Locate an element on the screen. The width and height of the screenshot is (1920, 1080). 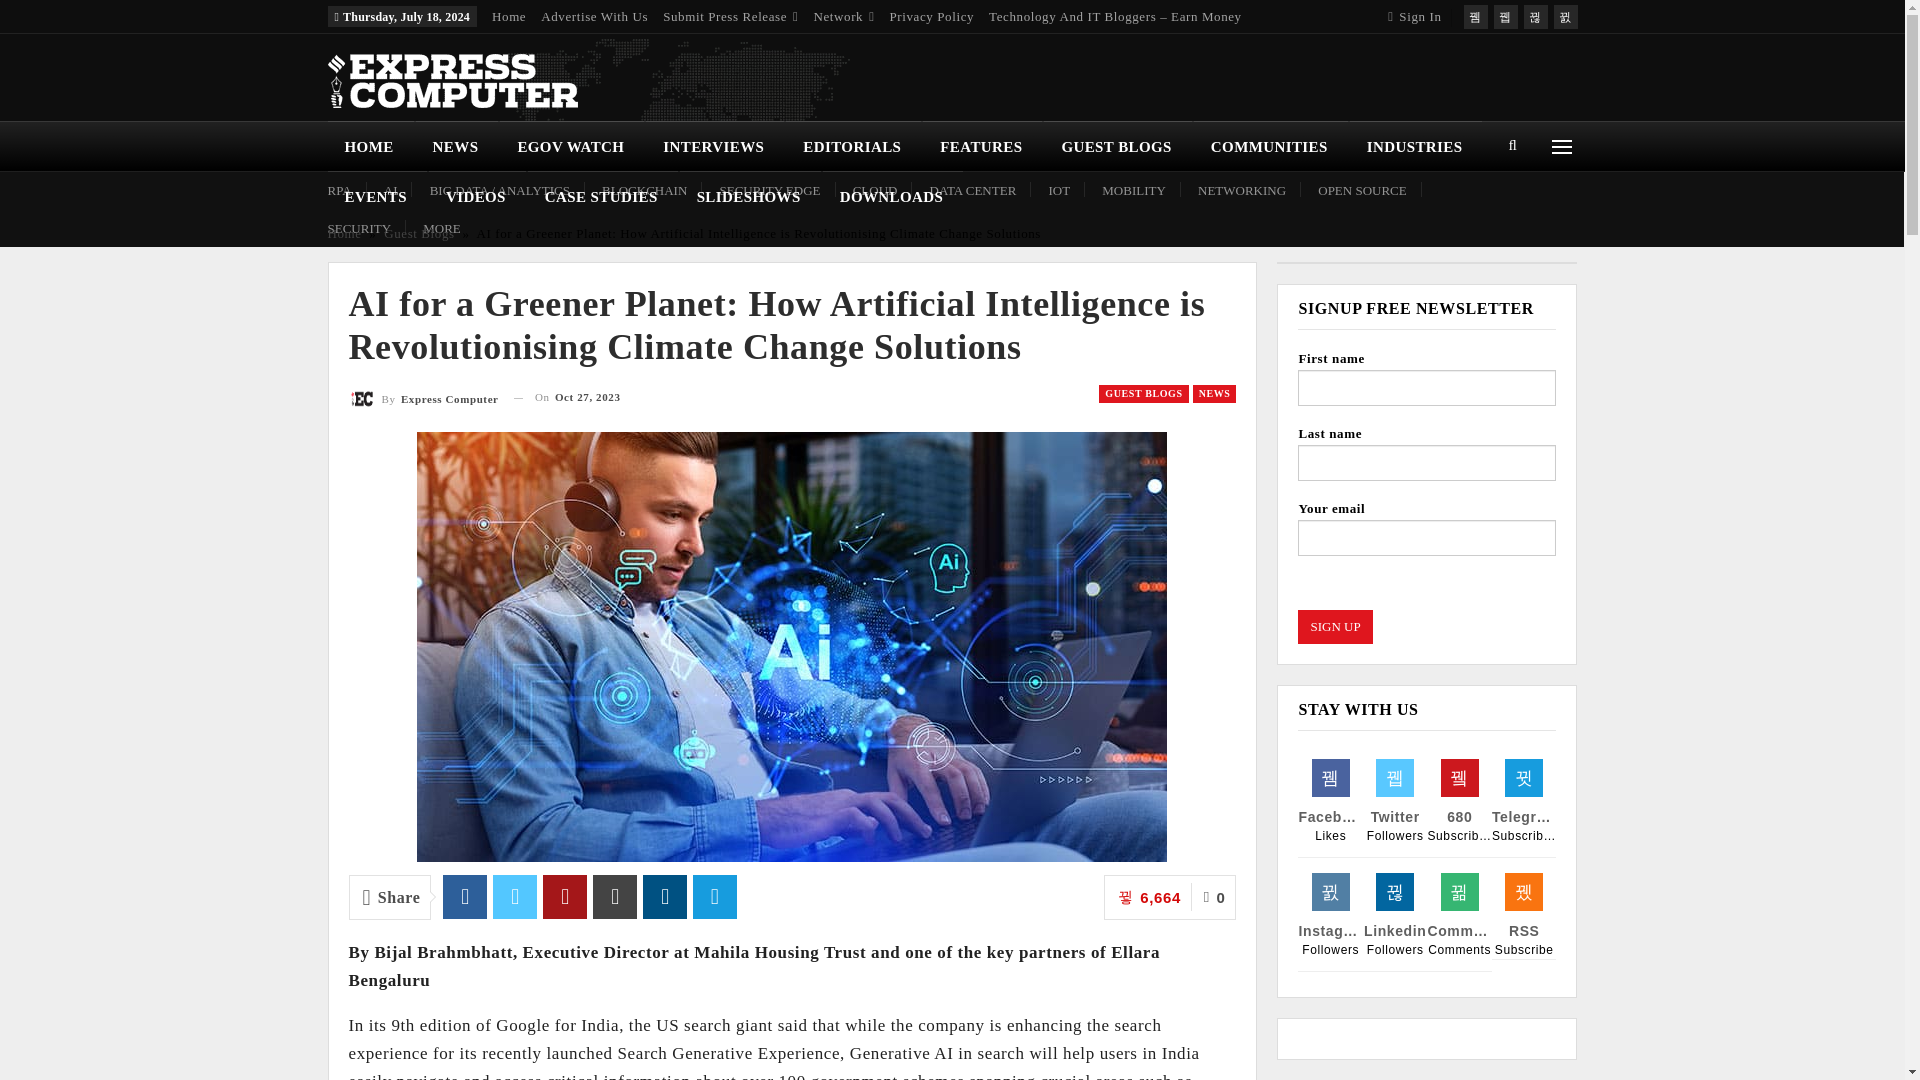
HOME is located at coordinates (371, 146).